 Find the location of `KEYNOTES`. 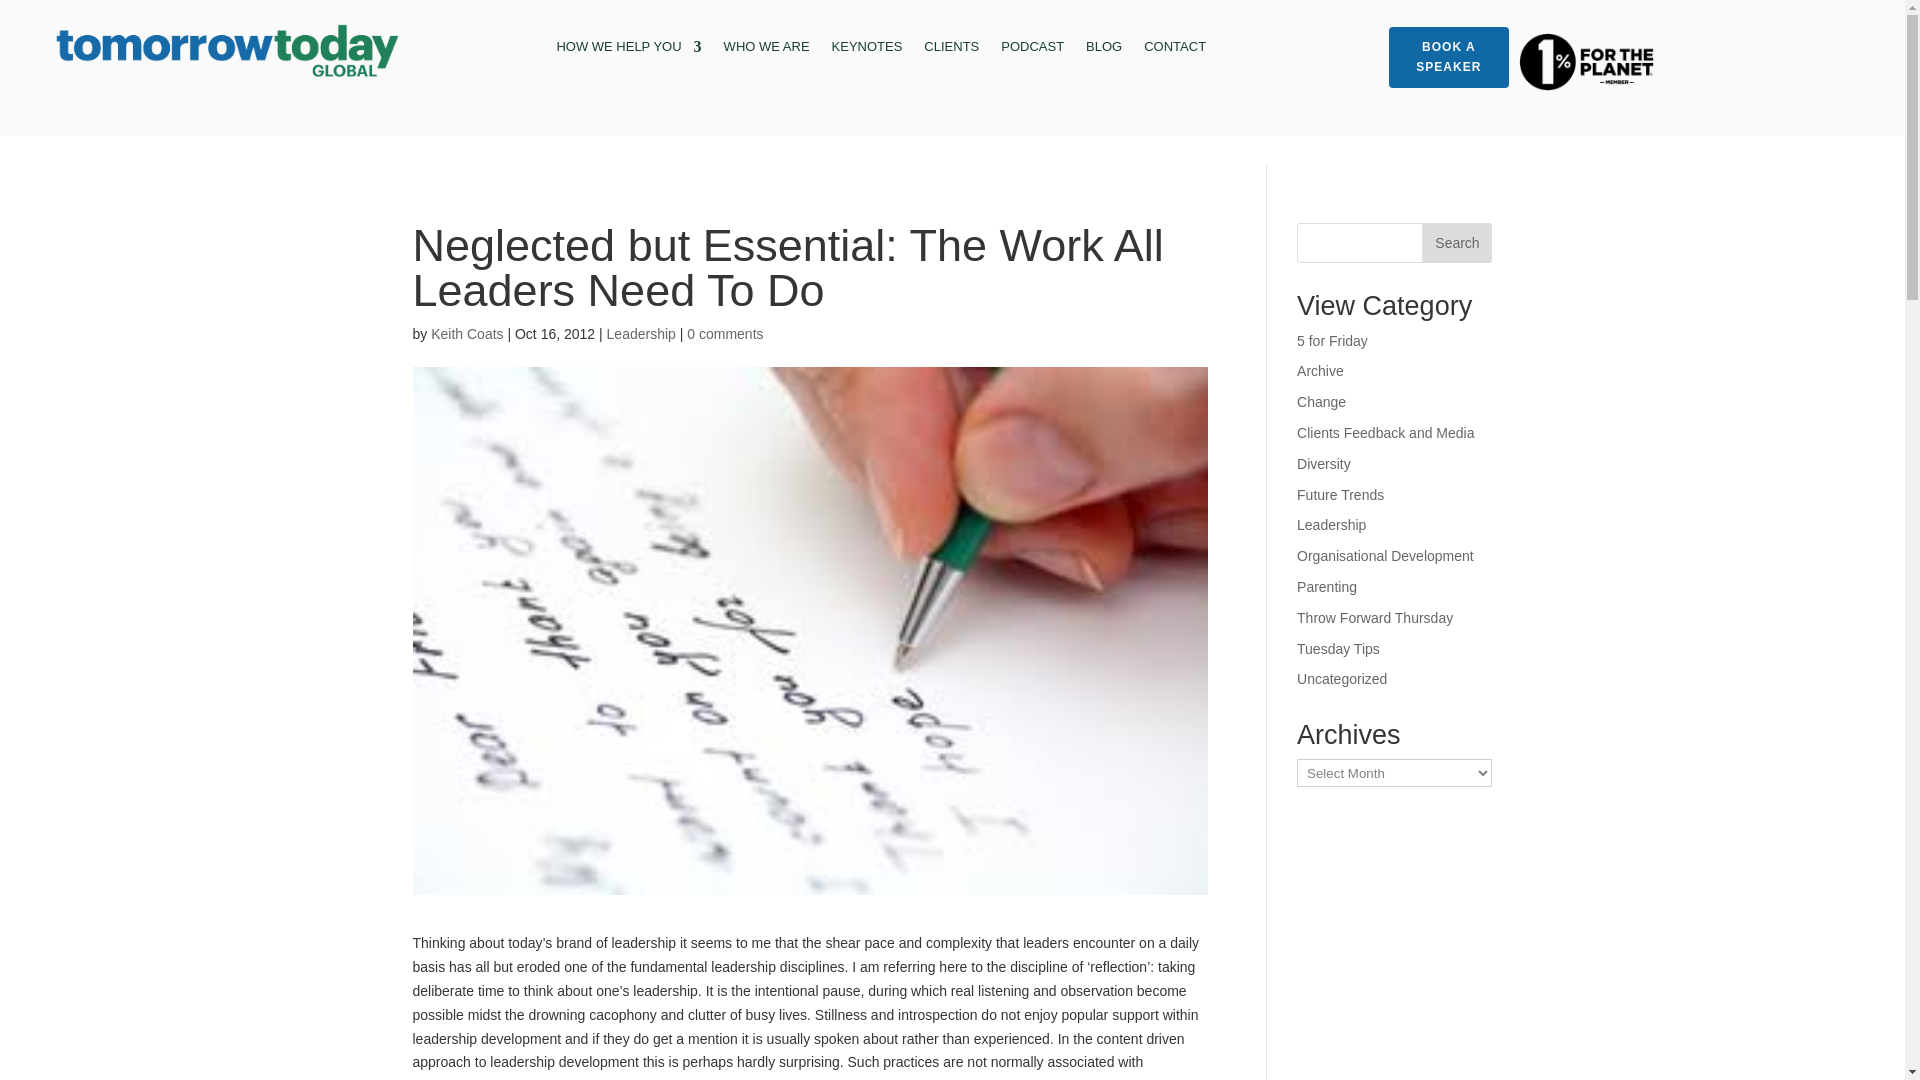

KEYNOTES is located at coordinates (866, 50).